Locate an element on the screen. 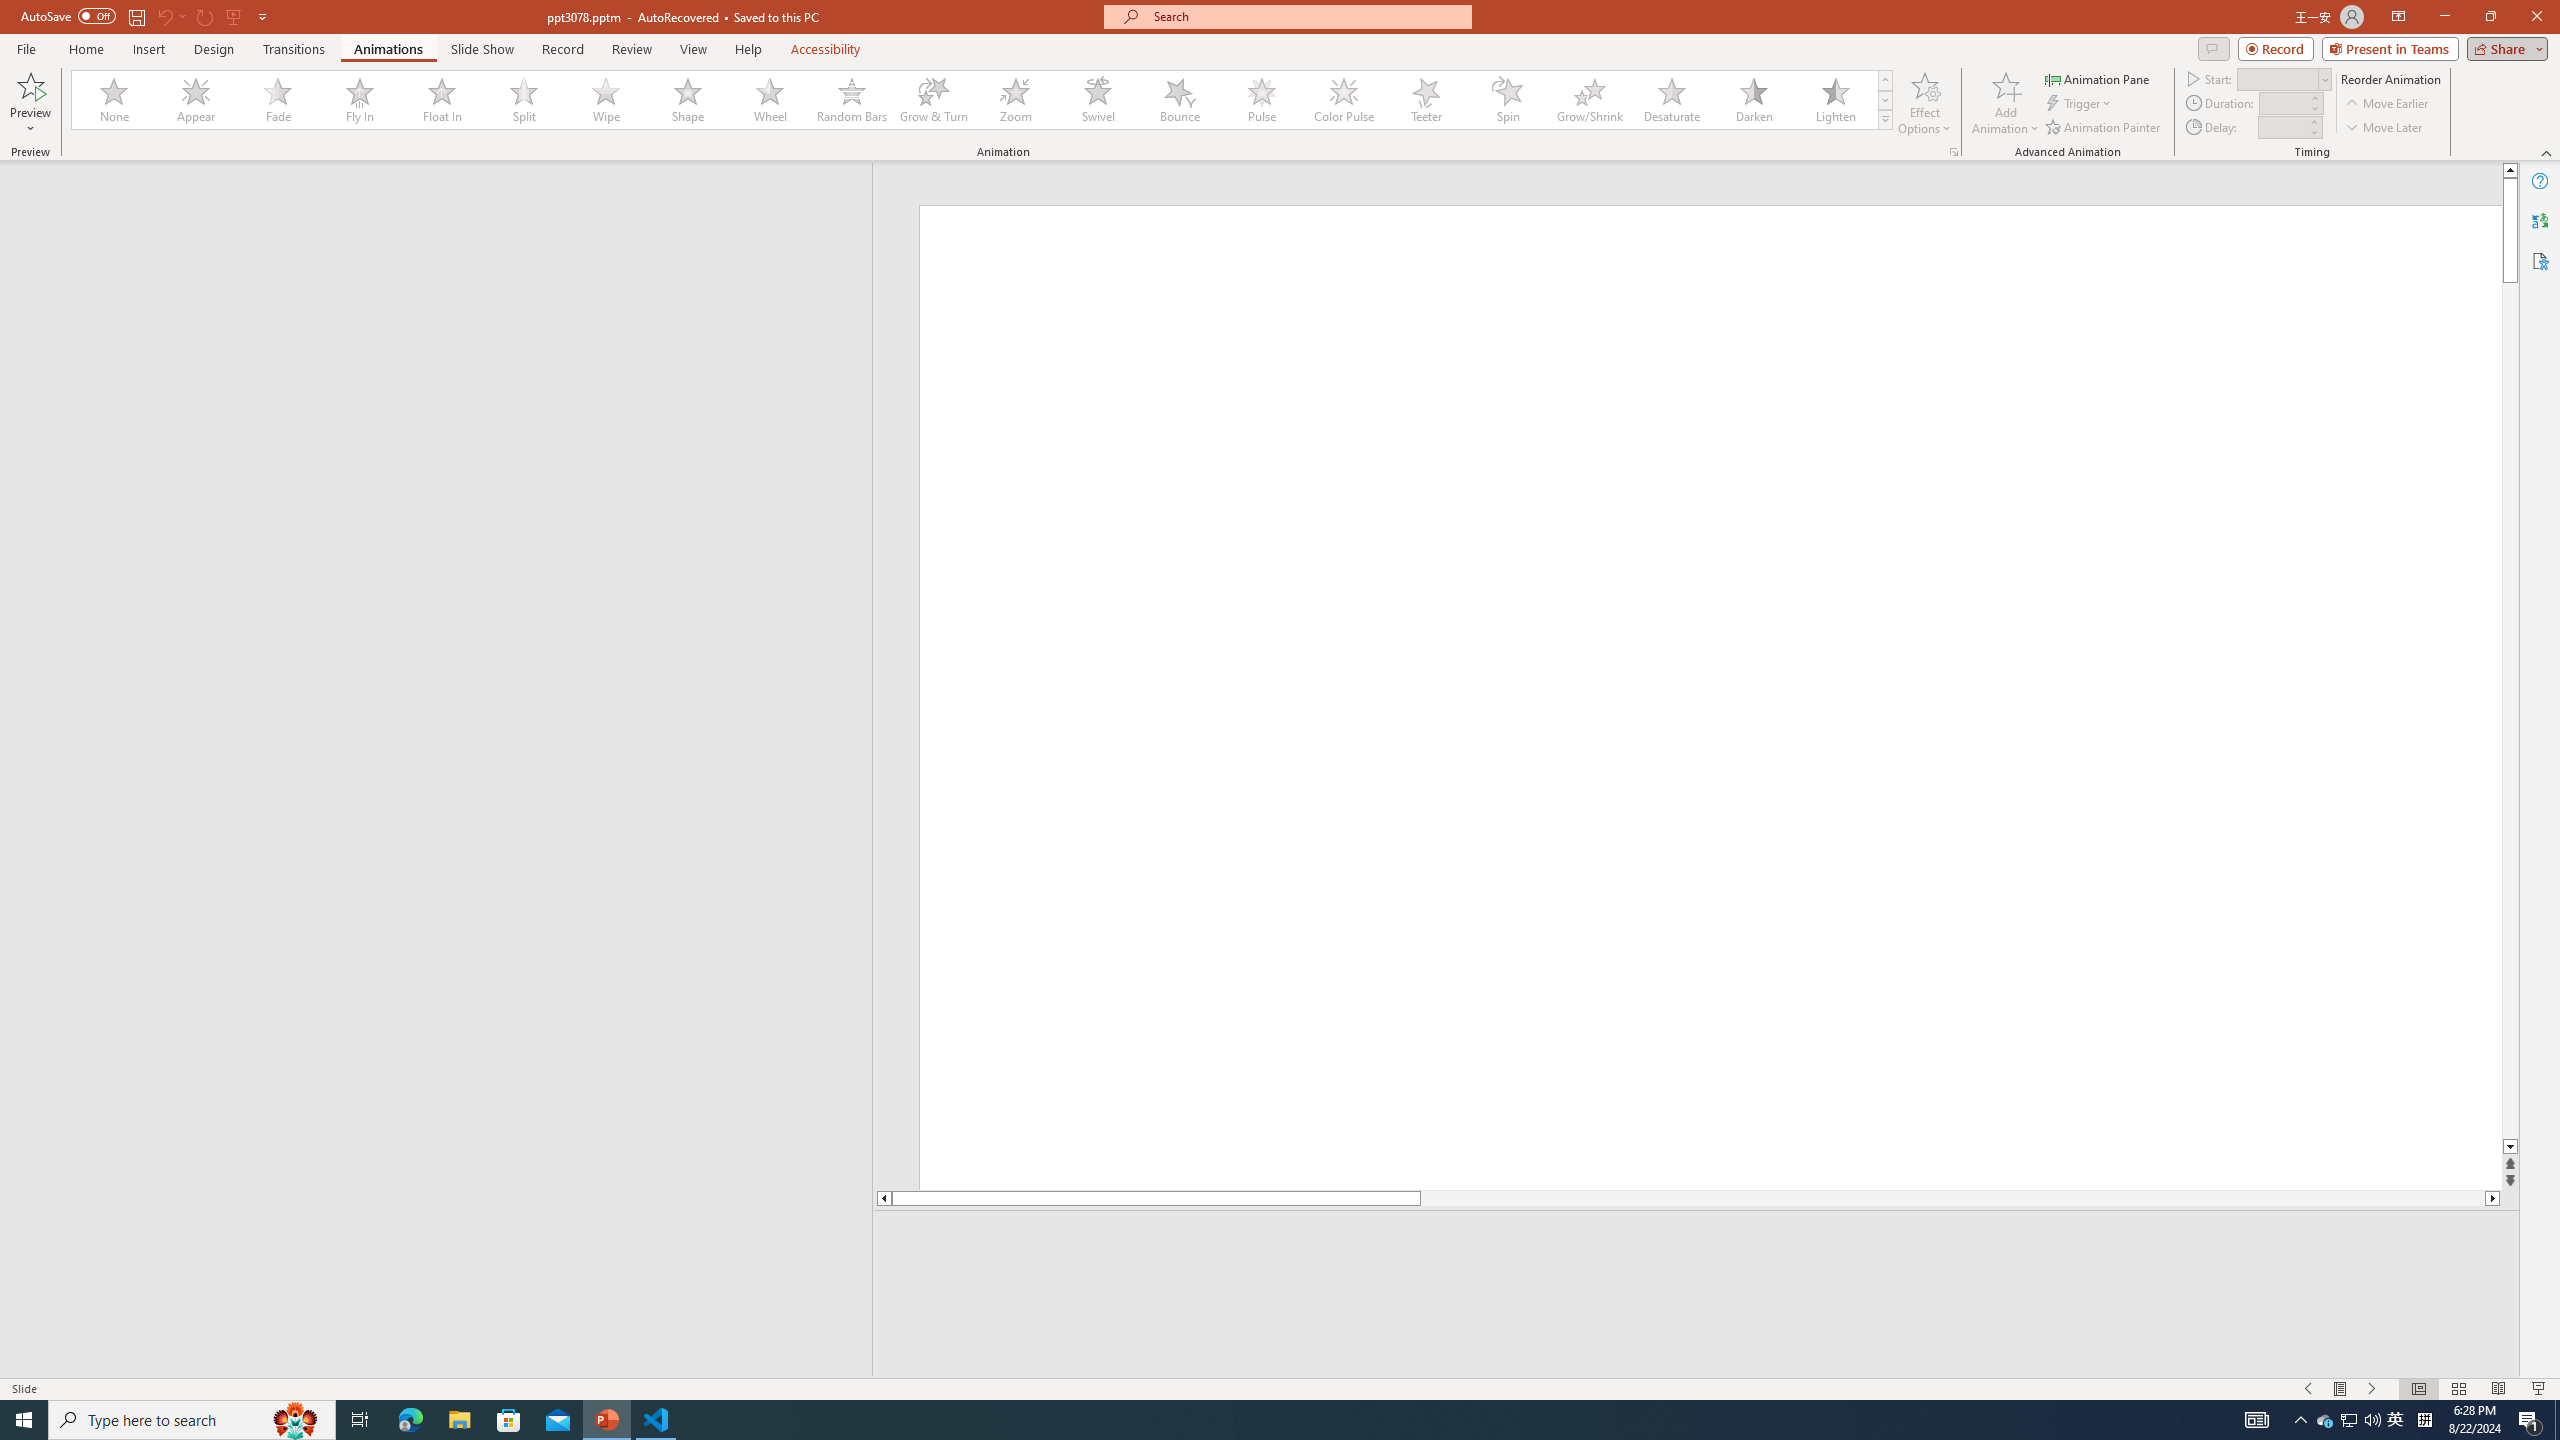 The image size is (2560, 1440). Record is located at coordinates (2276, 48).